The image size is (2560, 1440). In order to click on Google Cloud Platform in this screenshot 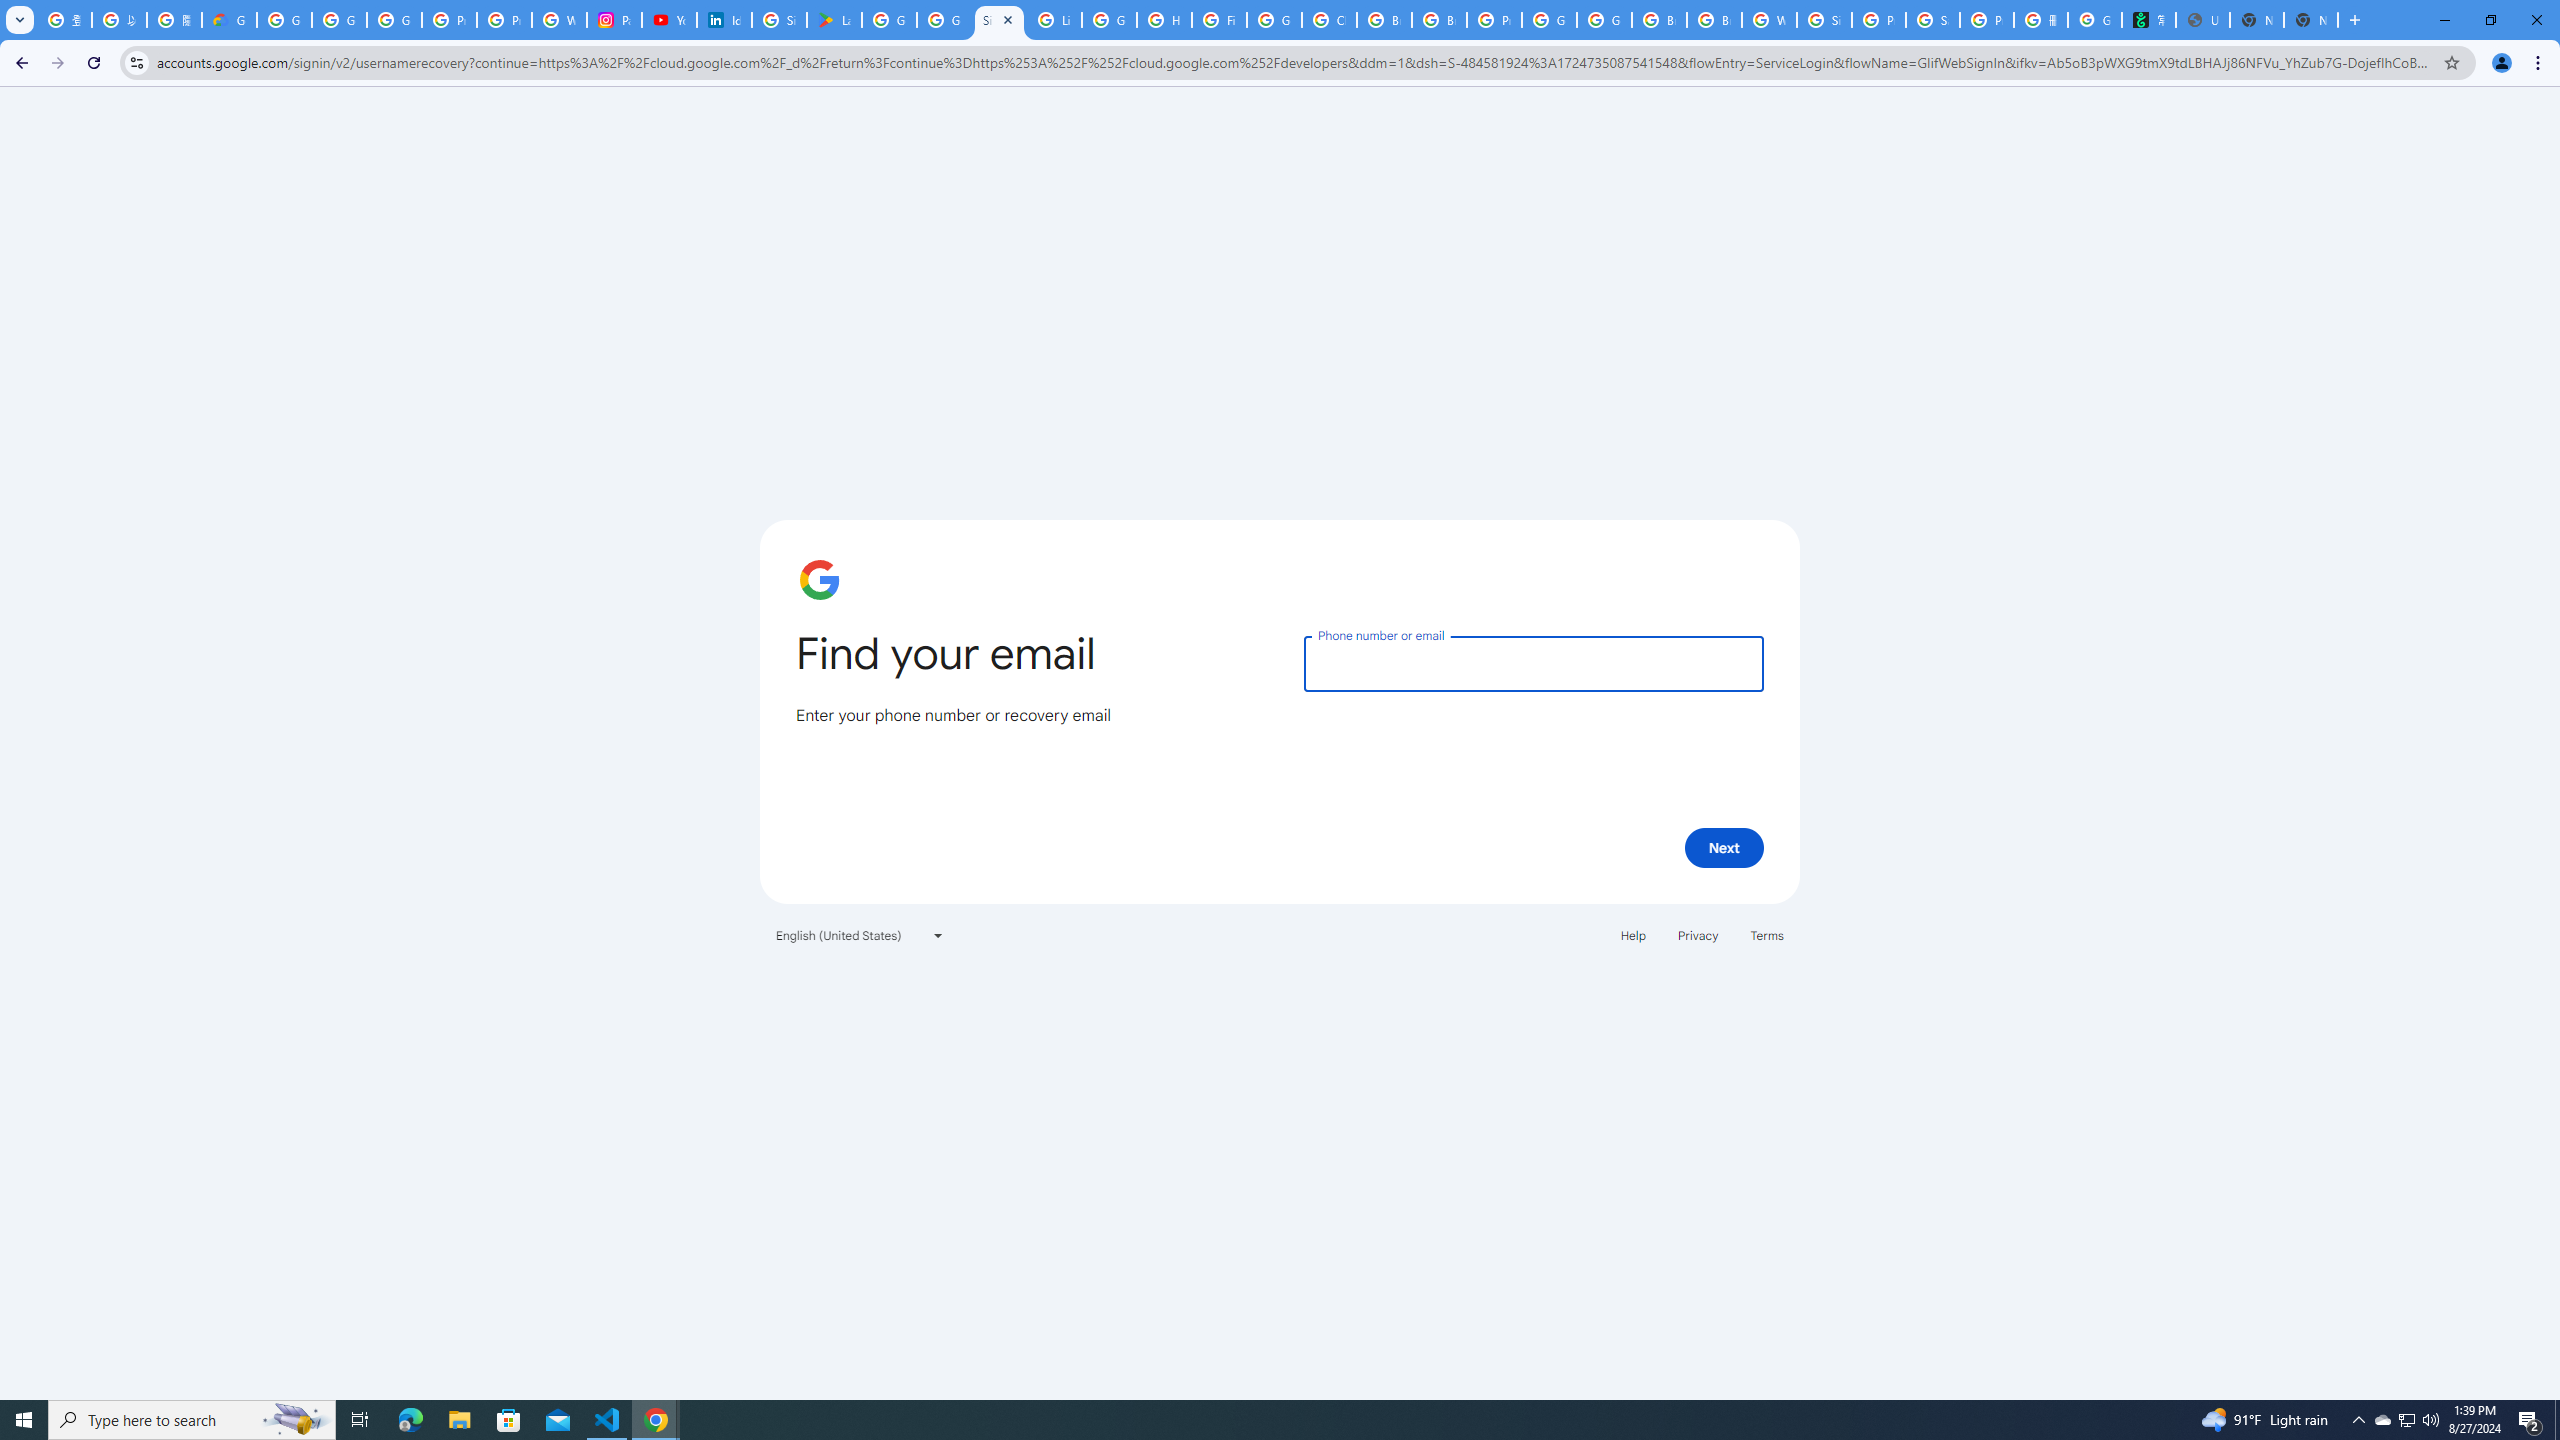, I will do `click(1550, 20)`.